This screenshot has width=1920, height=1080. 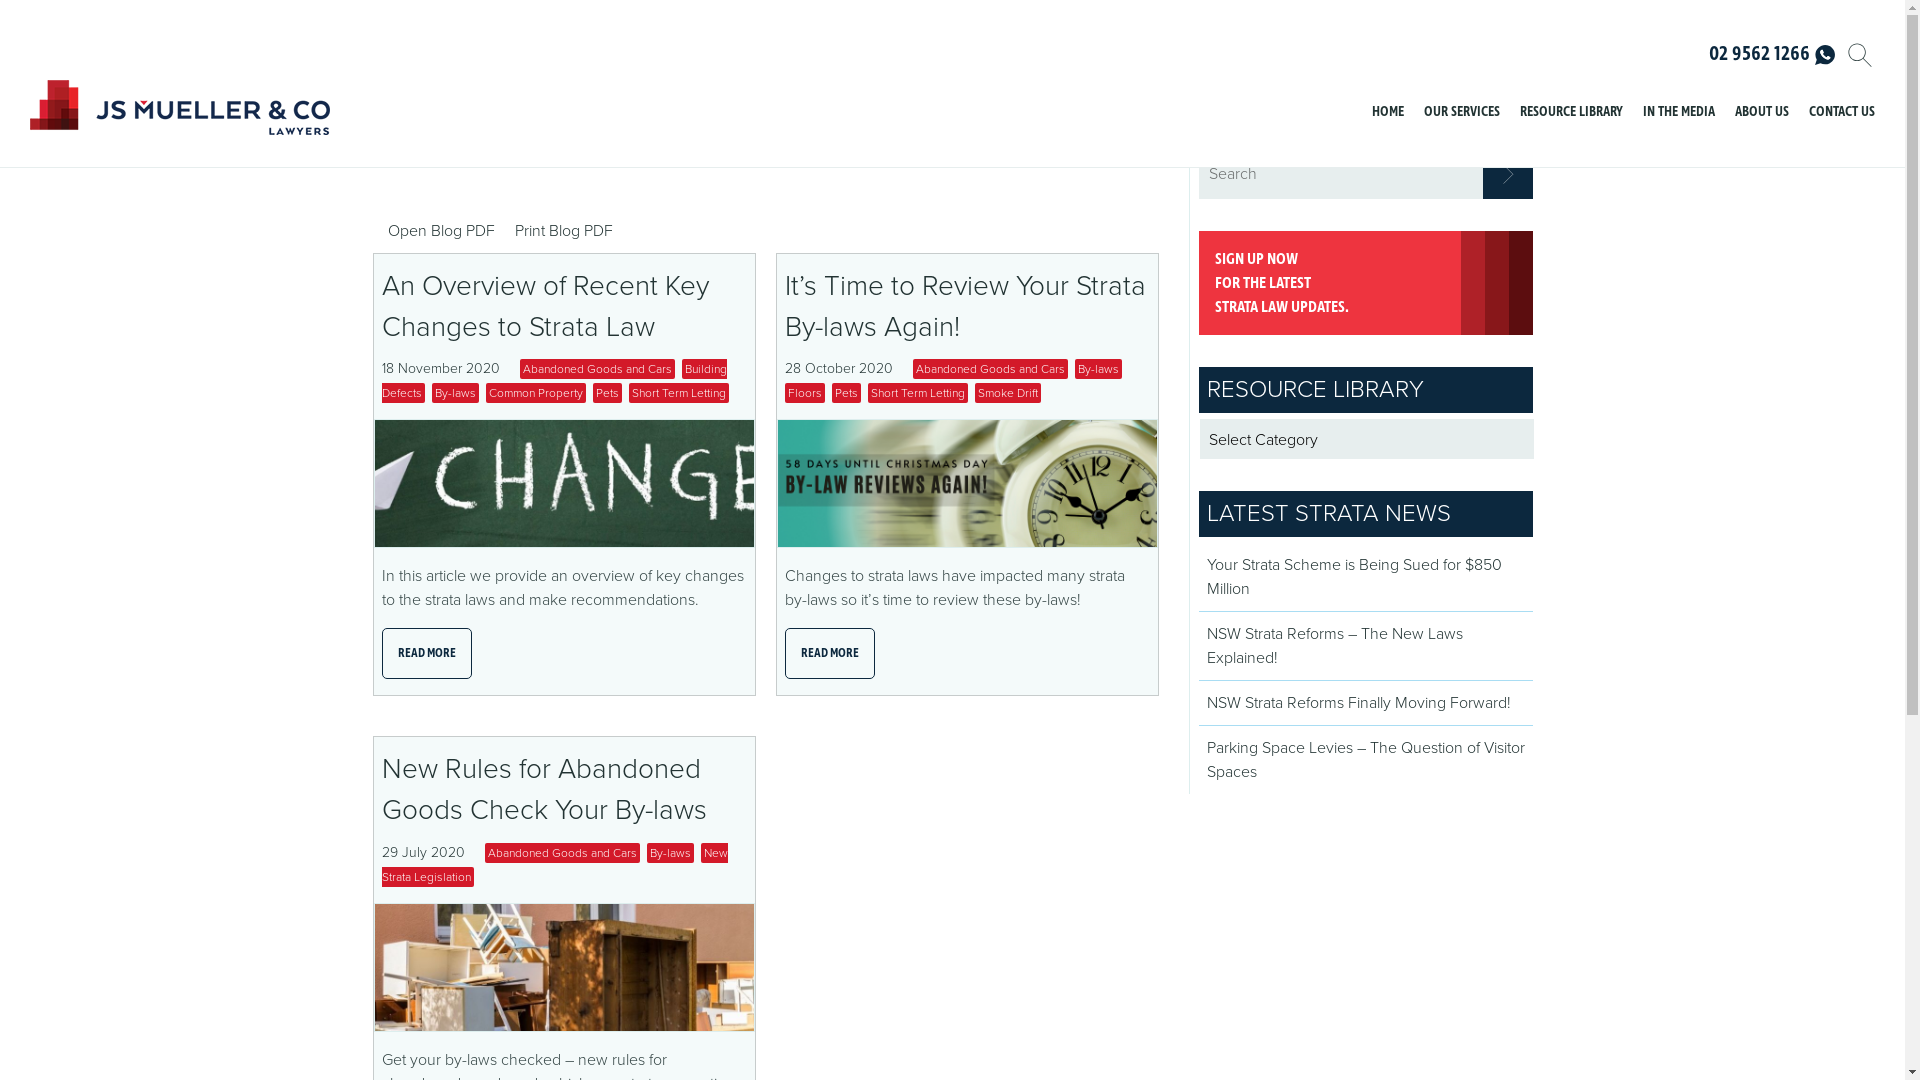 I want to click on New Strata Legislation, so click(x=555, y=865).